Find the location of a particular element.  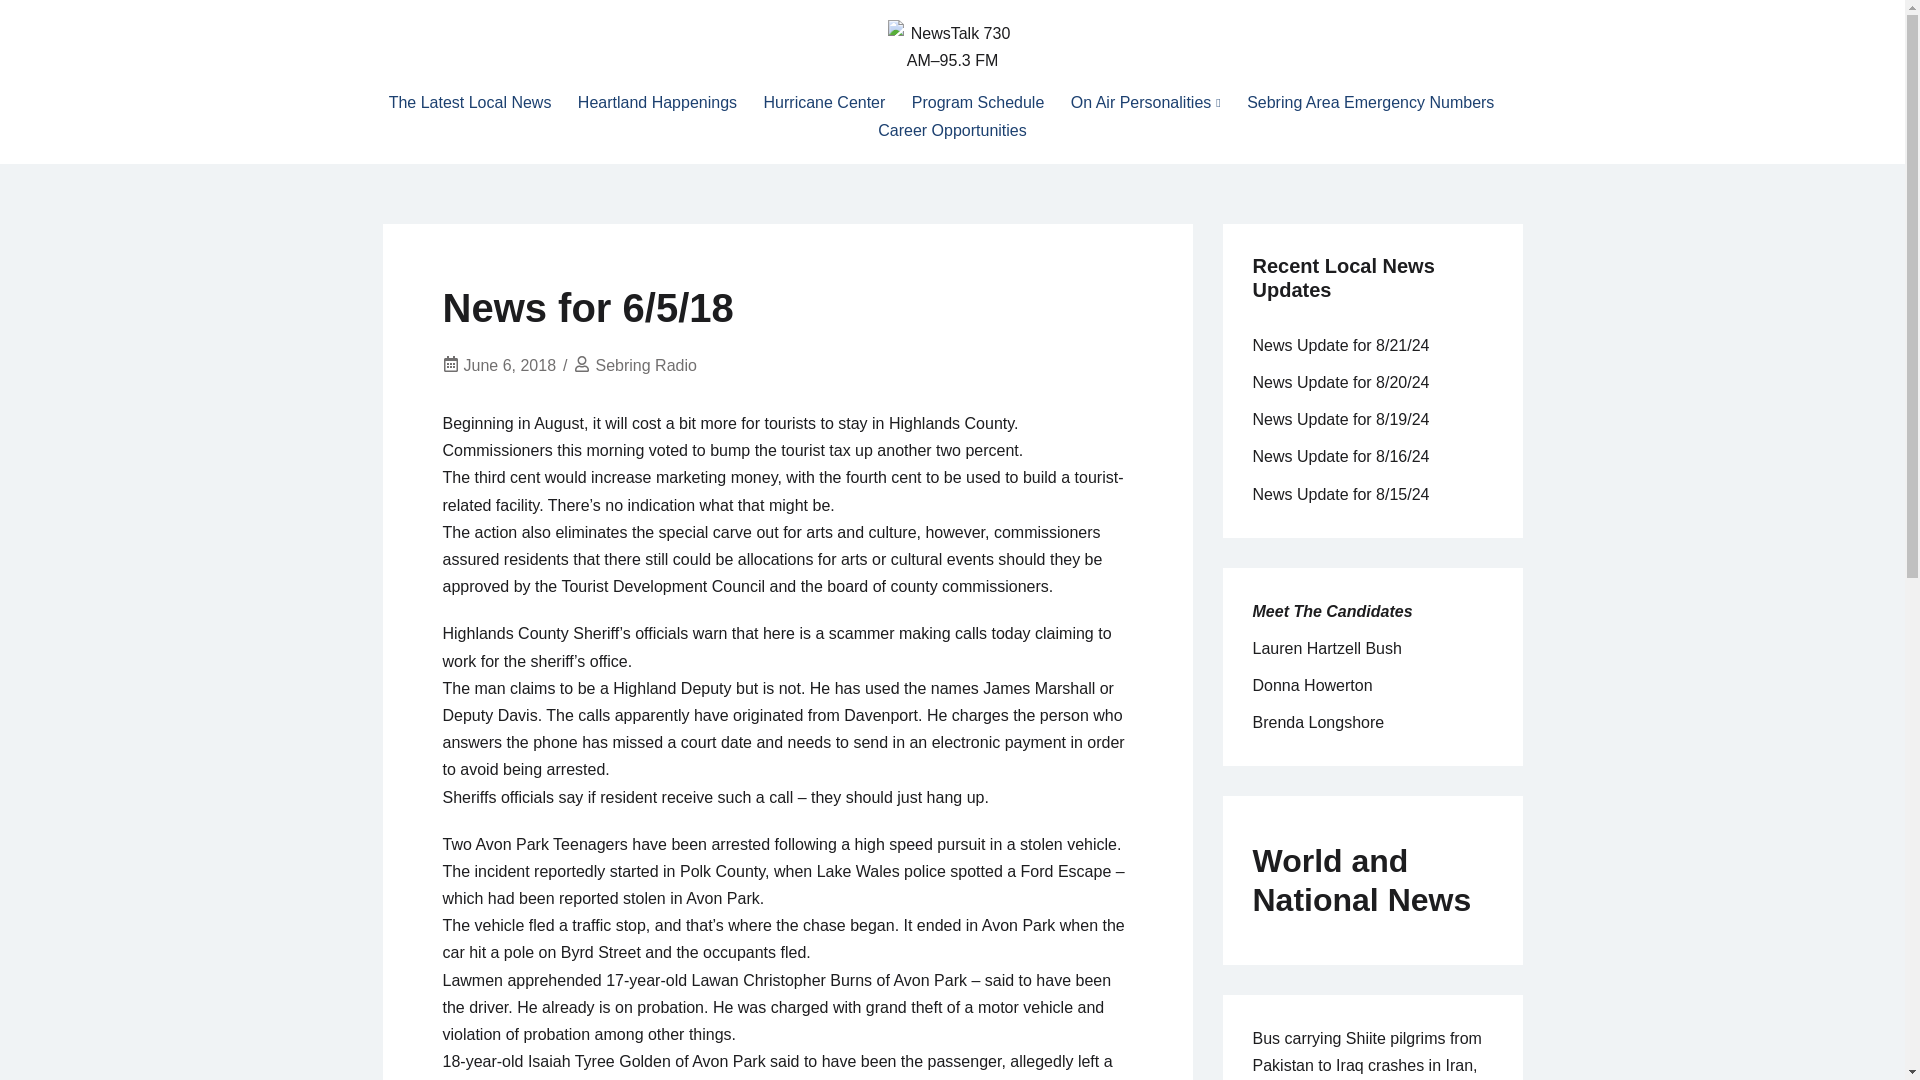

On Air Personalities is located at coordinates (1146, 102).